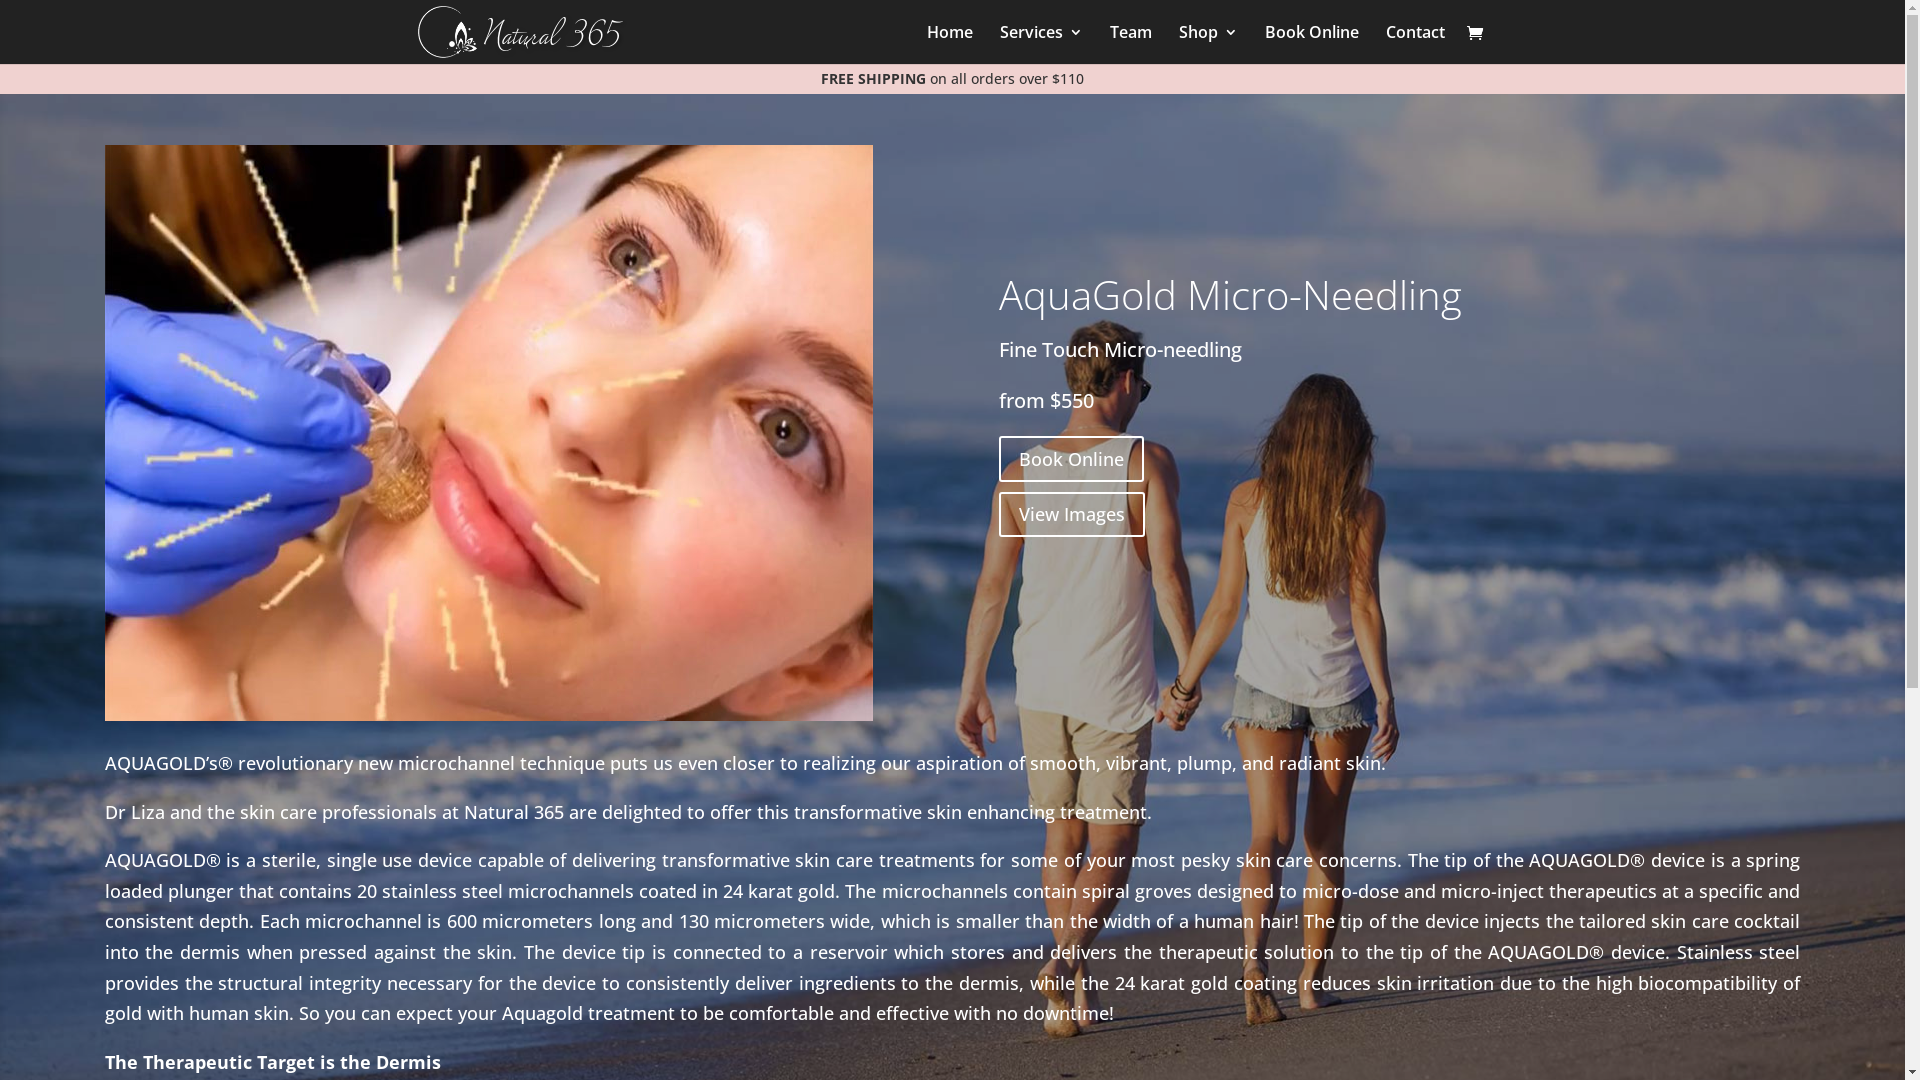  What do you see at coordinates (1071, 458) in the screenshot?
I see `Book Online` at bounding box center [1071, 458].